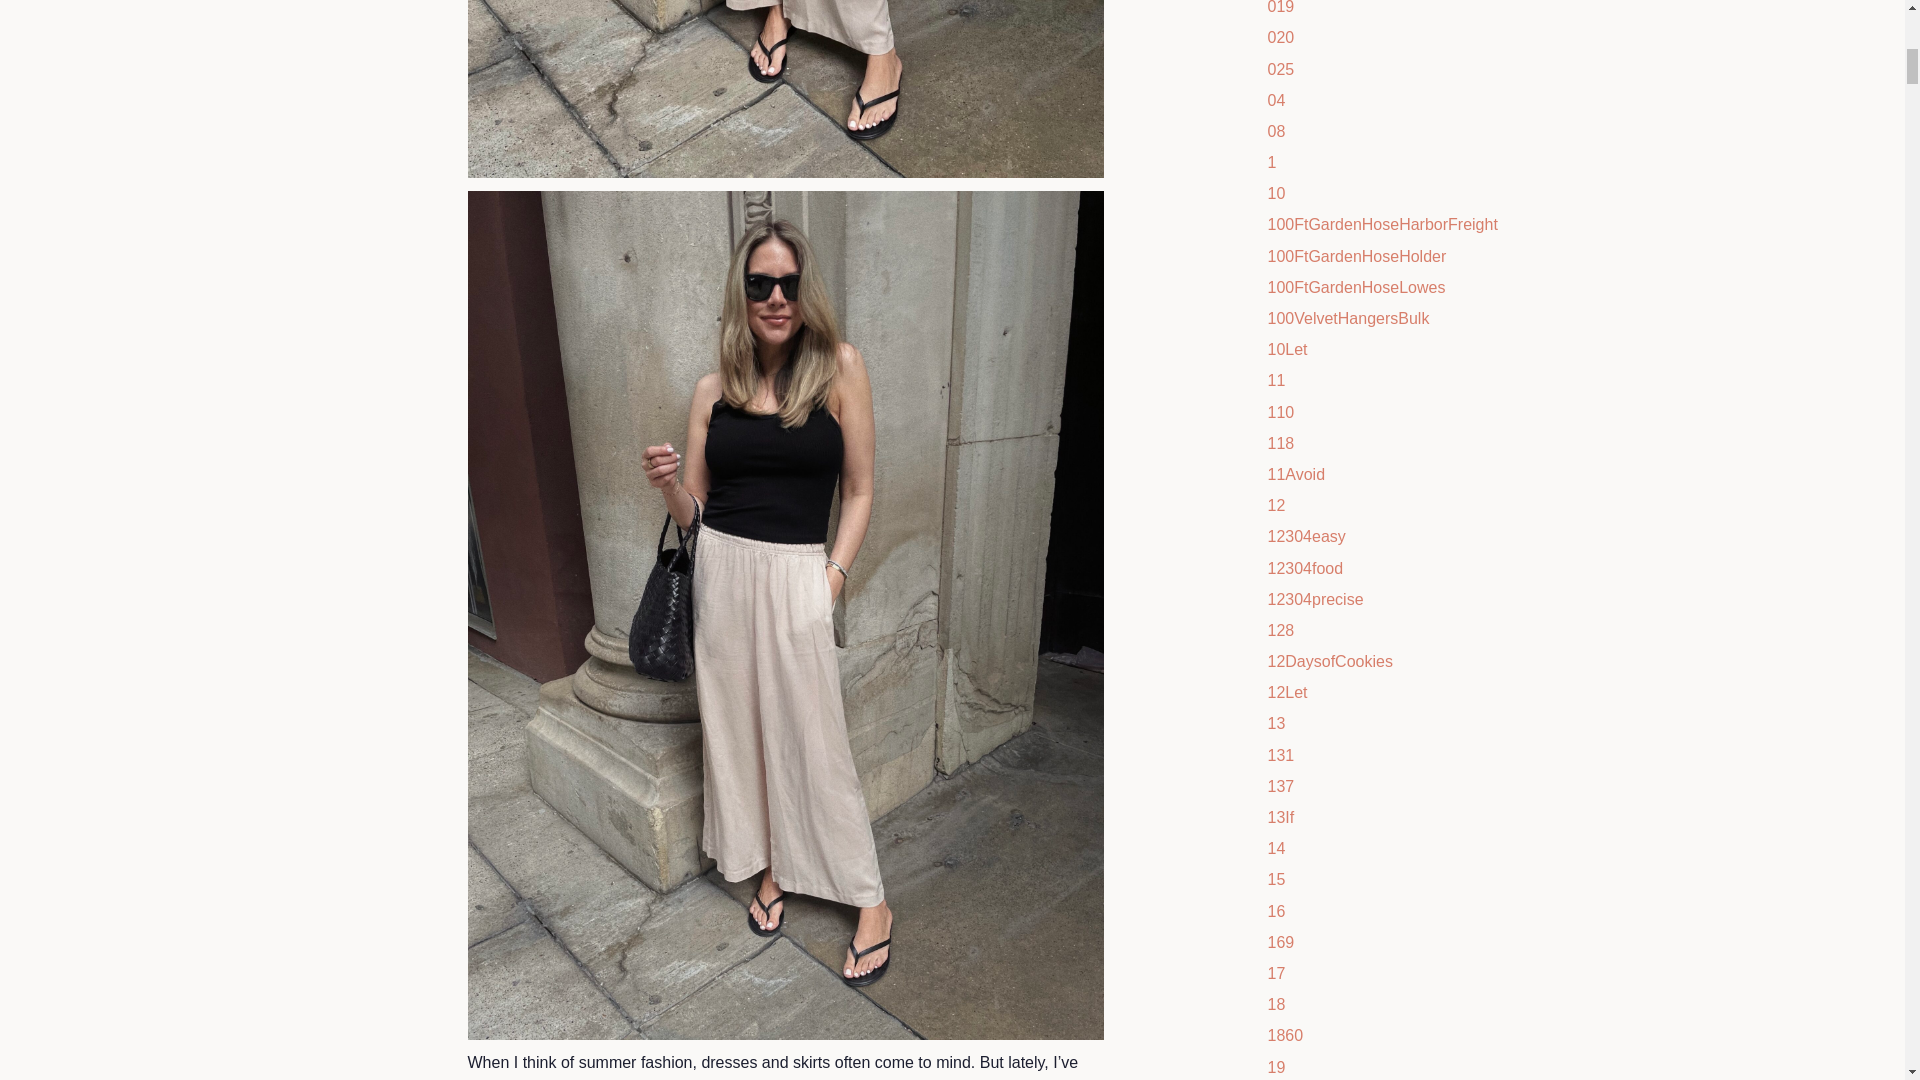 Image resolution: width=1920 pixels, height=1080 pixels. Describe the element at coordinates (1280, 444) in the screenshot. I see `Show articles tagged 118` at that location.